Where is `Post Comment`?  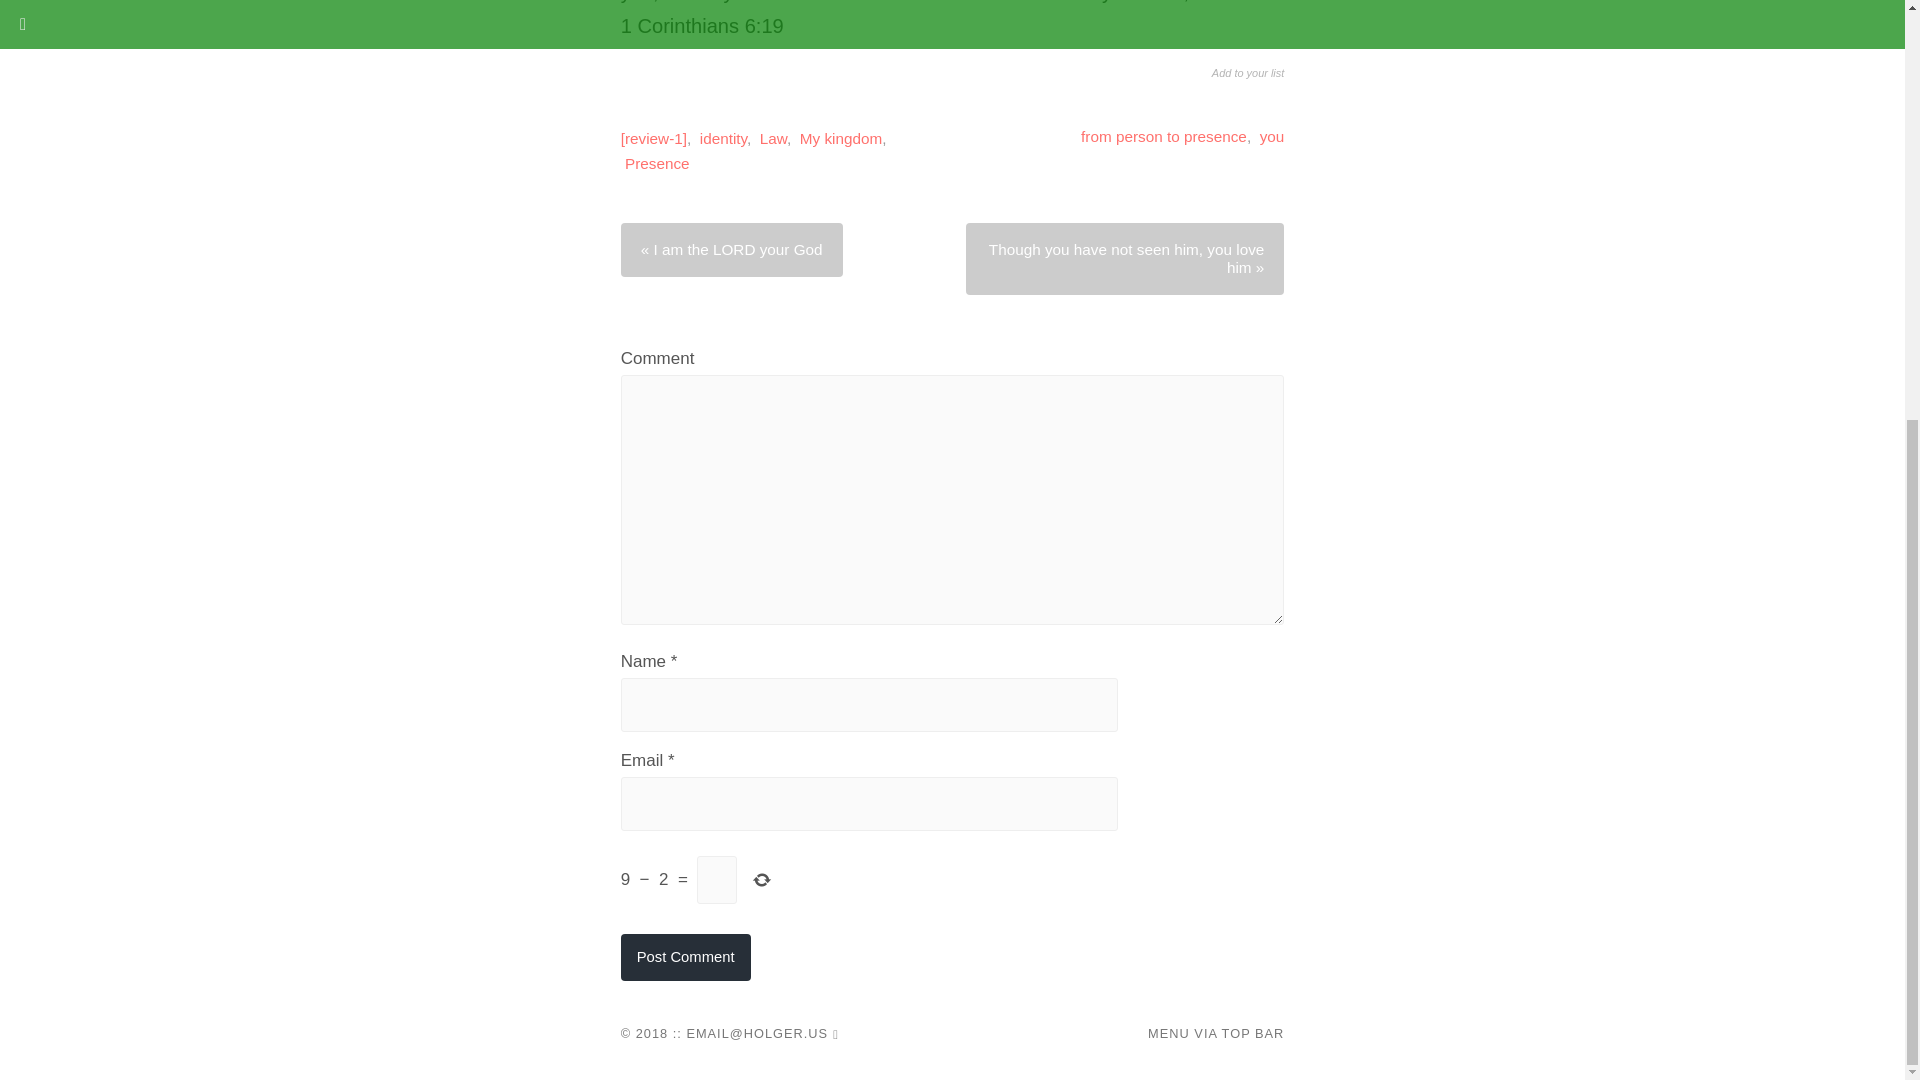
Post Comment is located at coordinates (685, 957).